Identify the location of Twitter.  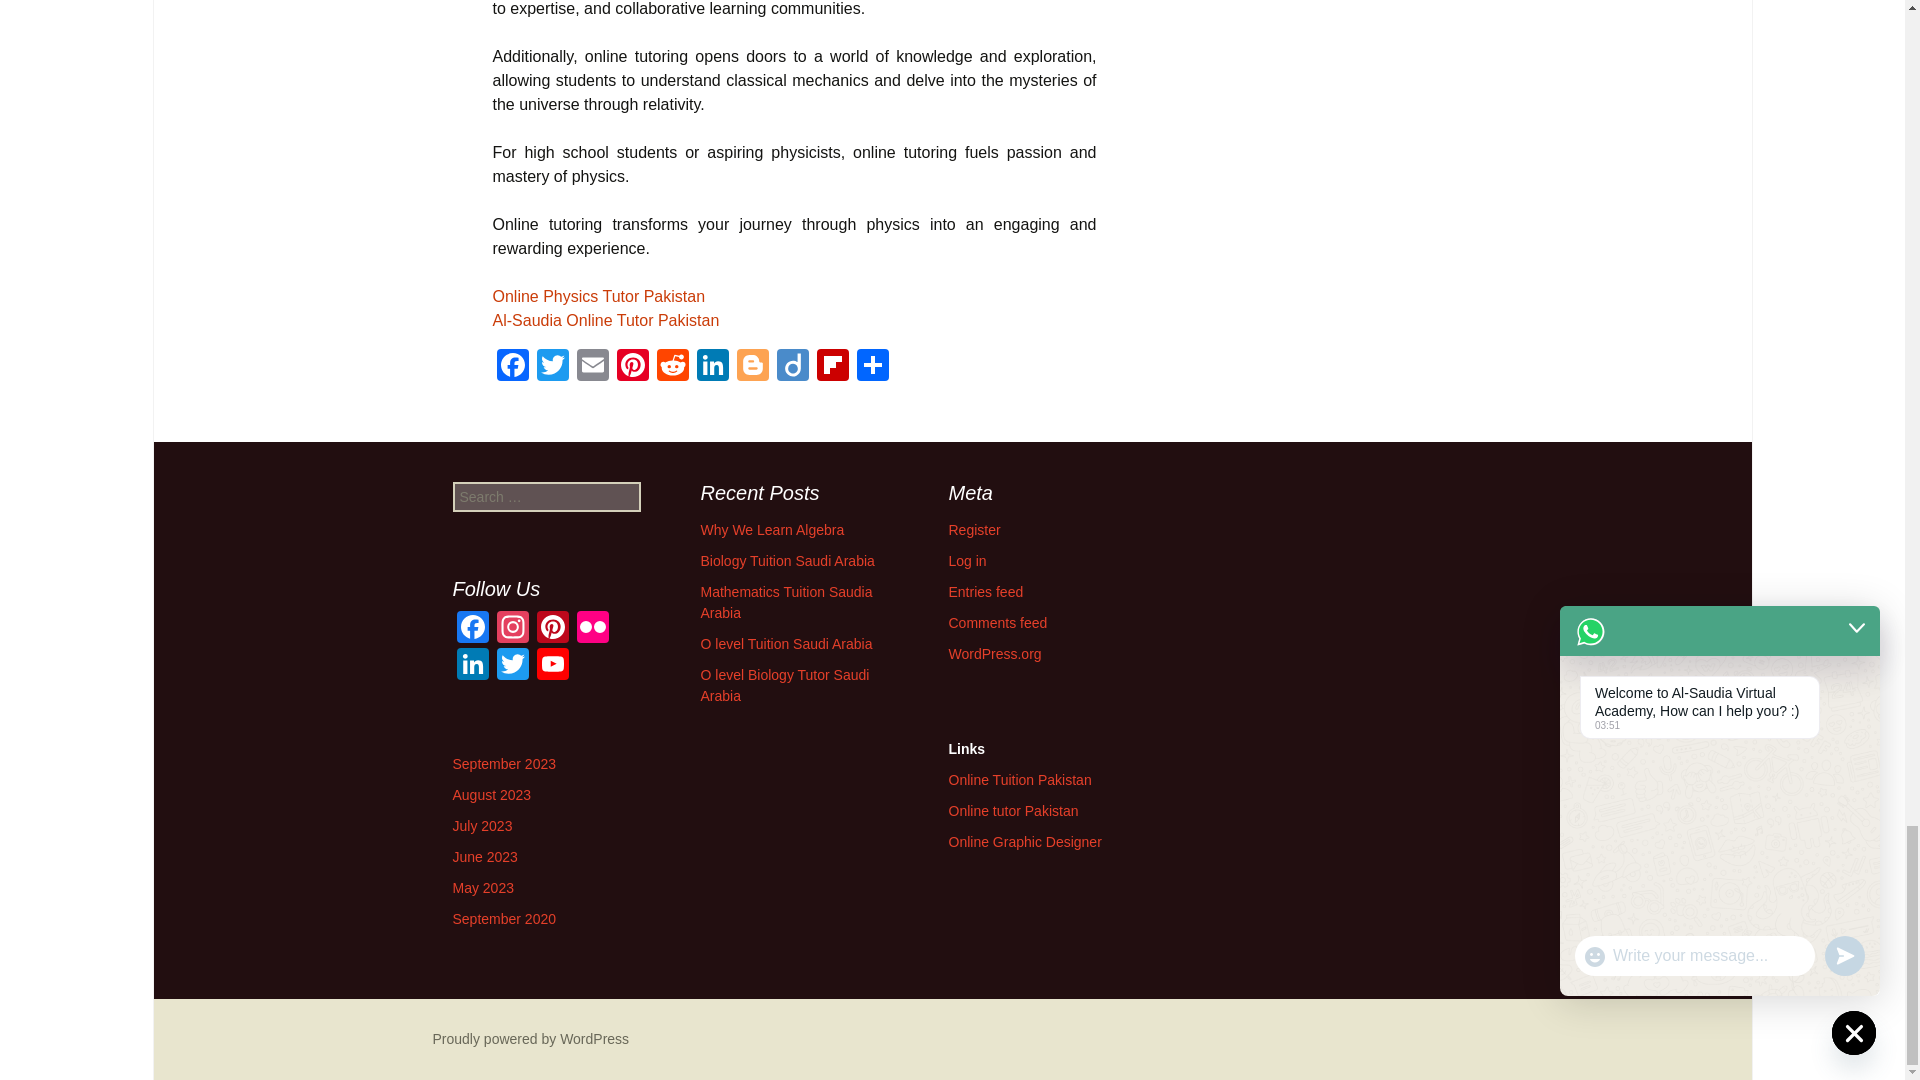
(552, 366).